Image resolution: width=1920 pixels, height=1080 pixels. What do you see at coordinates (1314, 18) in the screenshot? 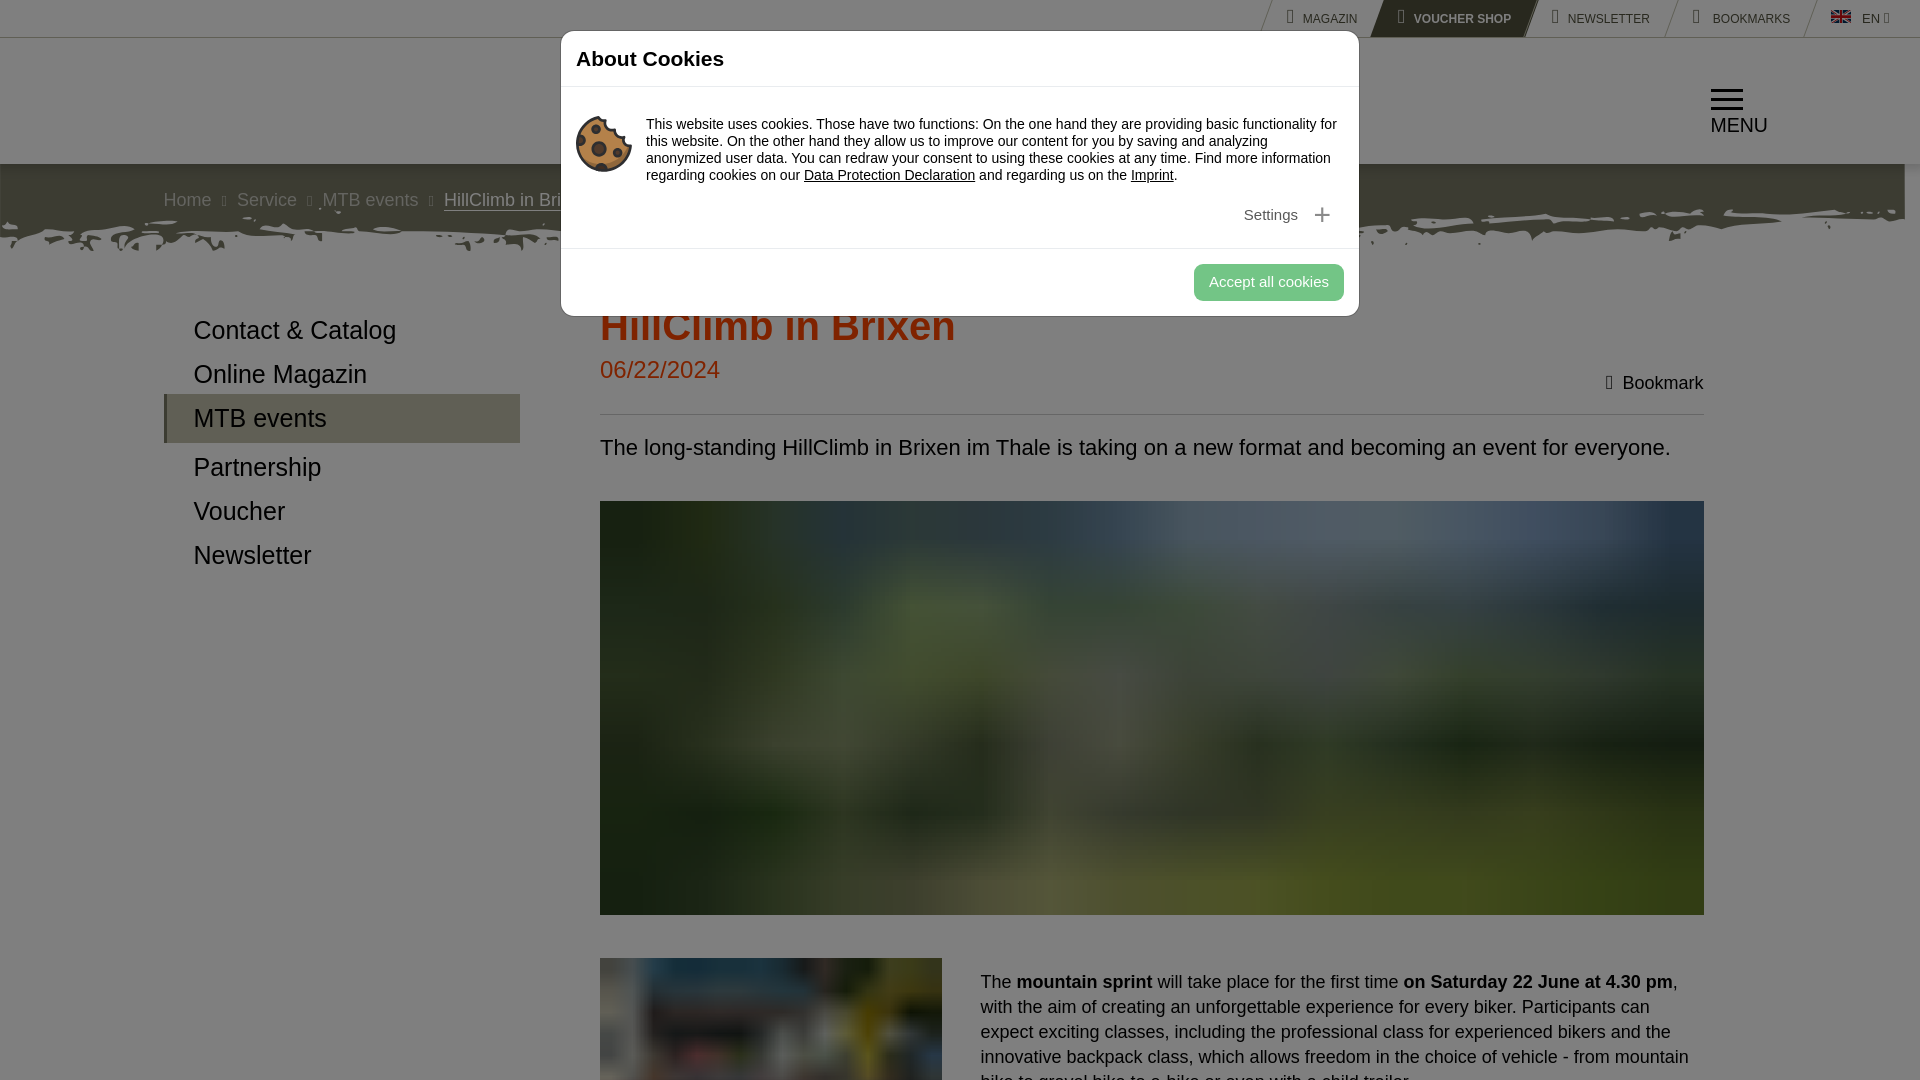
I see `Magazin` at bounding box center [1314, 18].